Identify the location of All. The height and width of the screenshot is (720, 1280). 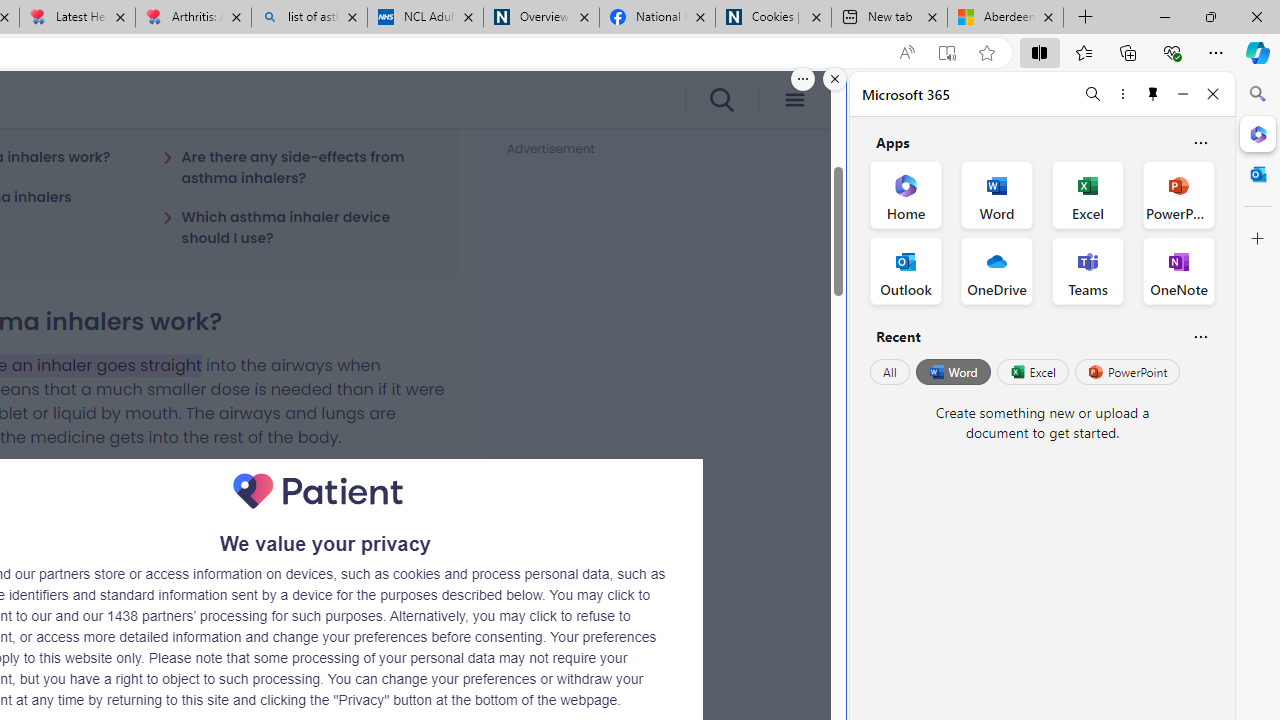
(890, 372).